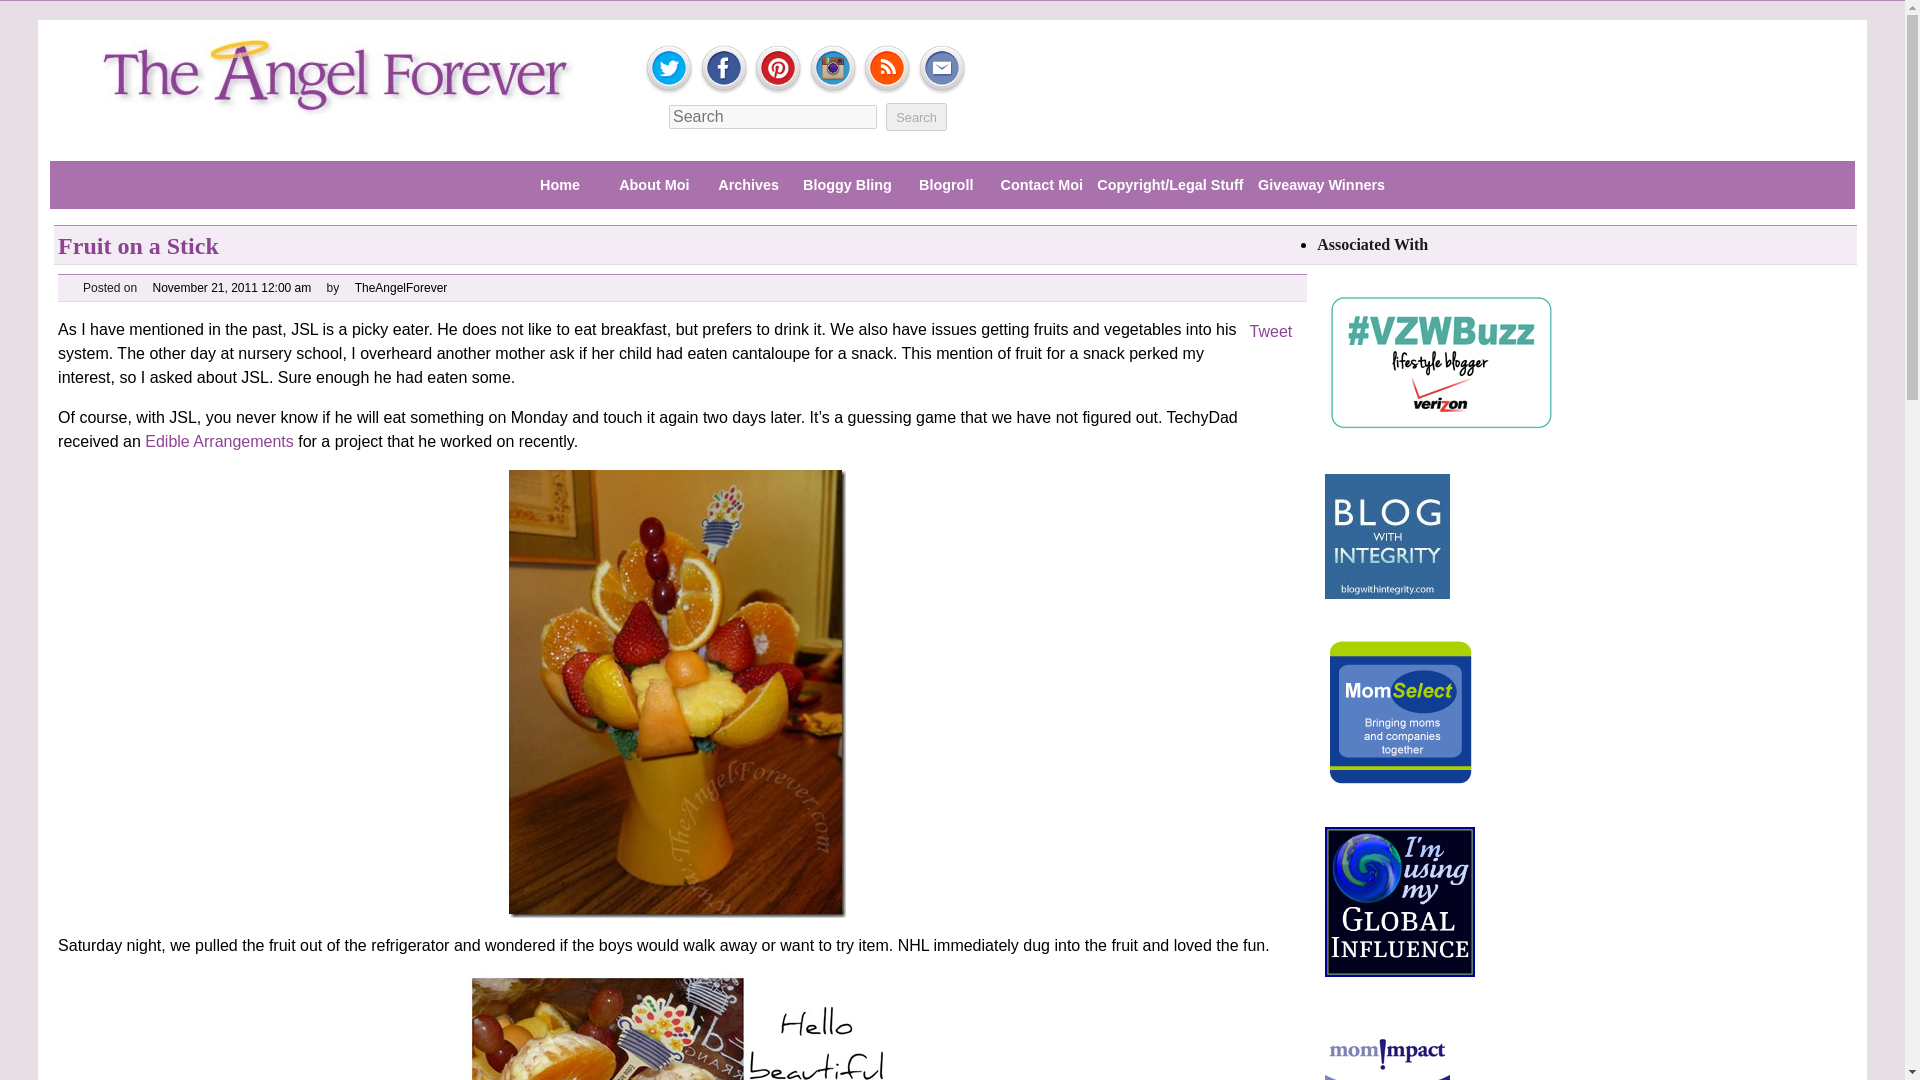 The image size is (1920, 1080). What do you see at coordinates (916, 116) in the screenshot?
I see `Search` at bounding box center [916, 116].